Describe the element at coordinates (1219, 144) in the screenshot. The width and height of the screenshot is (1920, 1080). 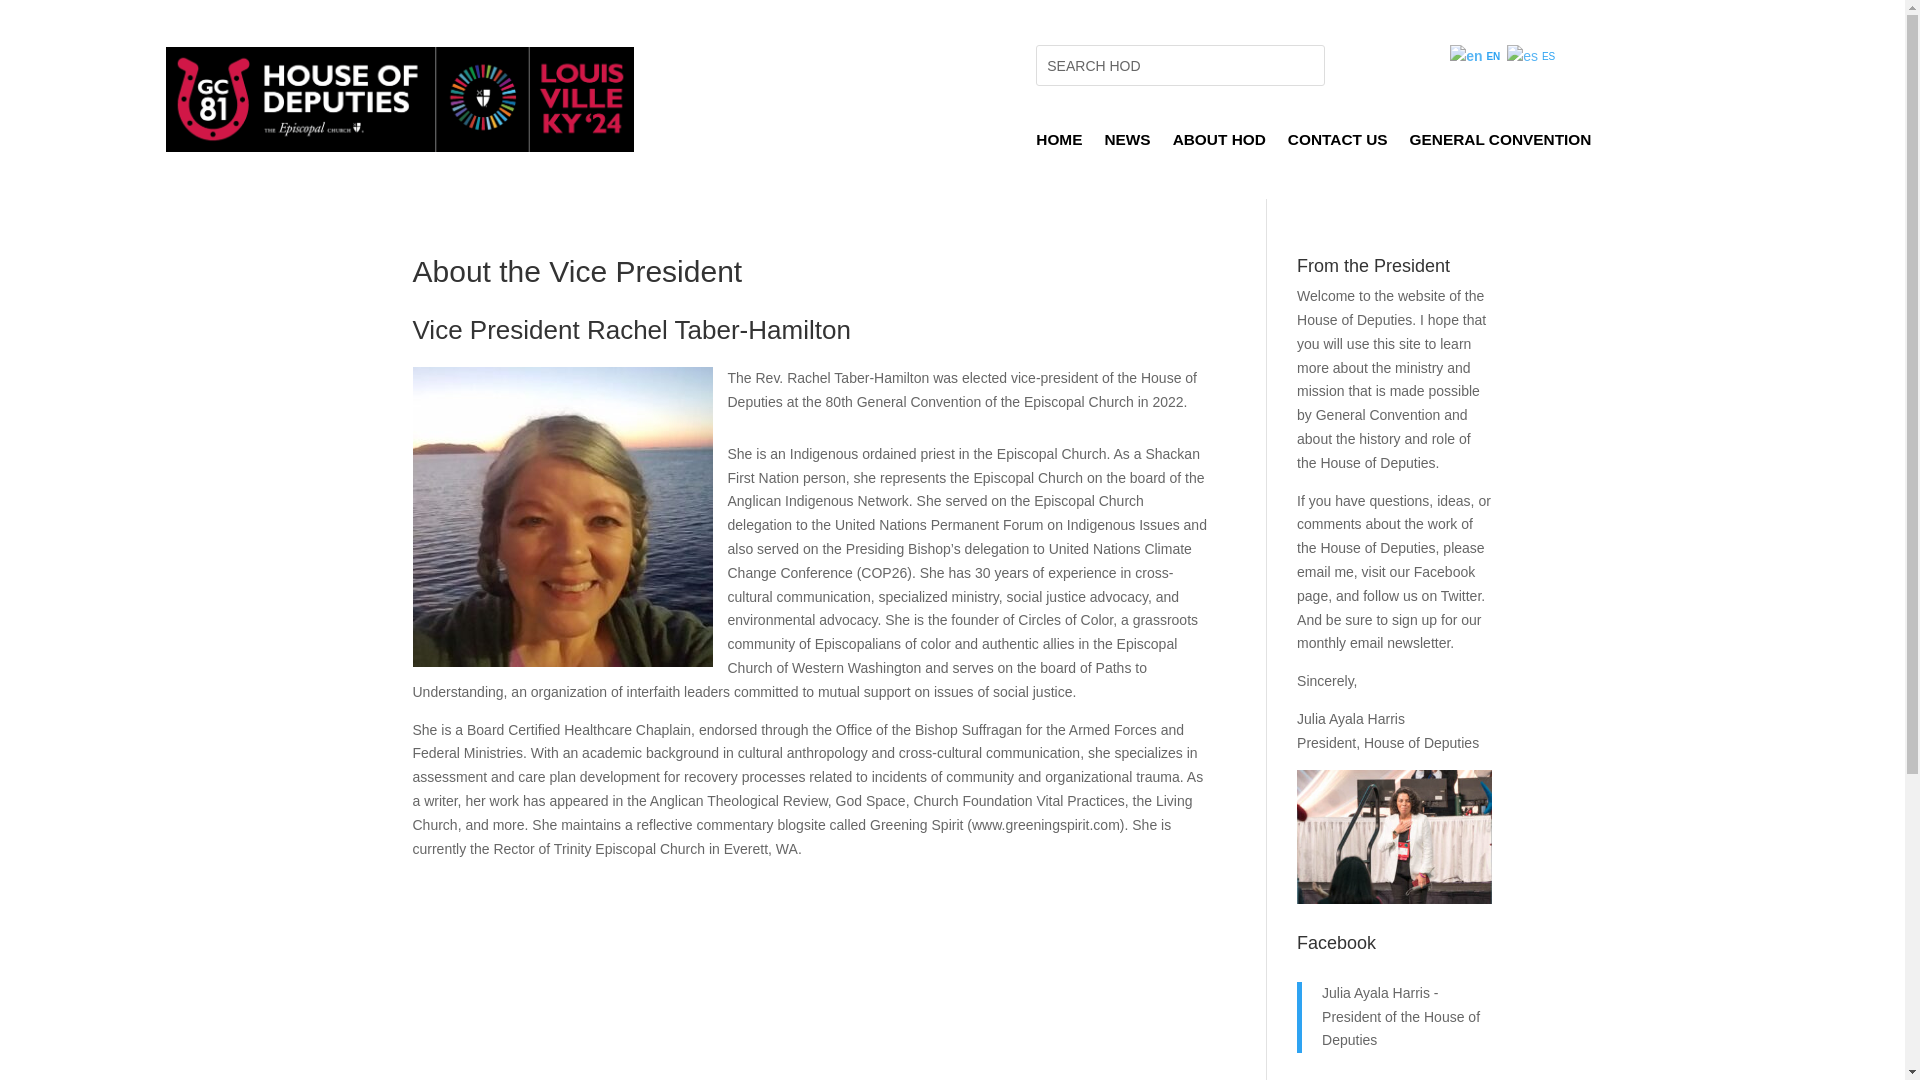
I see `ABOUT HOD` at that location.